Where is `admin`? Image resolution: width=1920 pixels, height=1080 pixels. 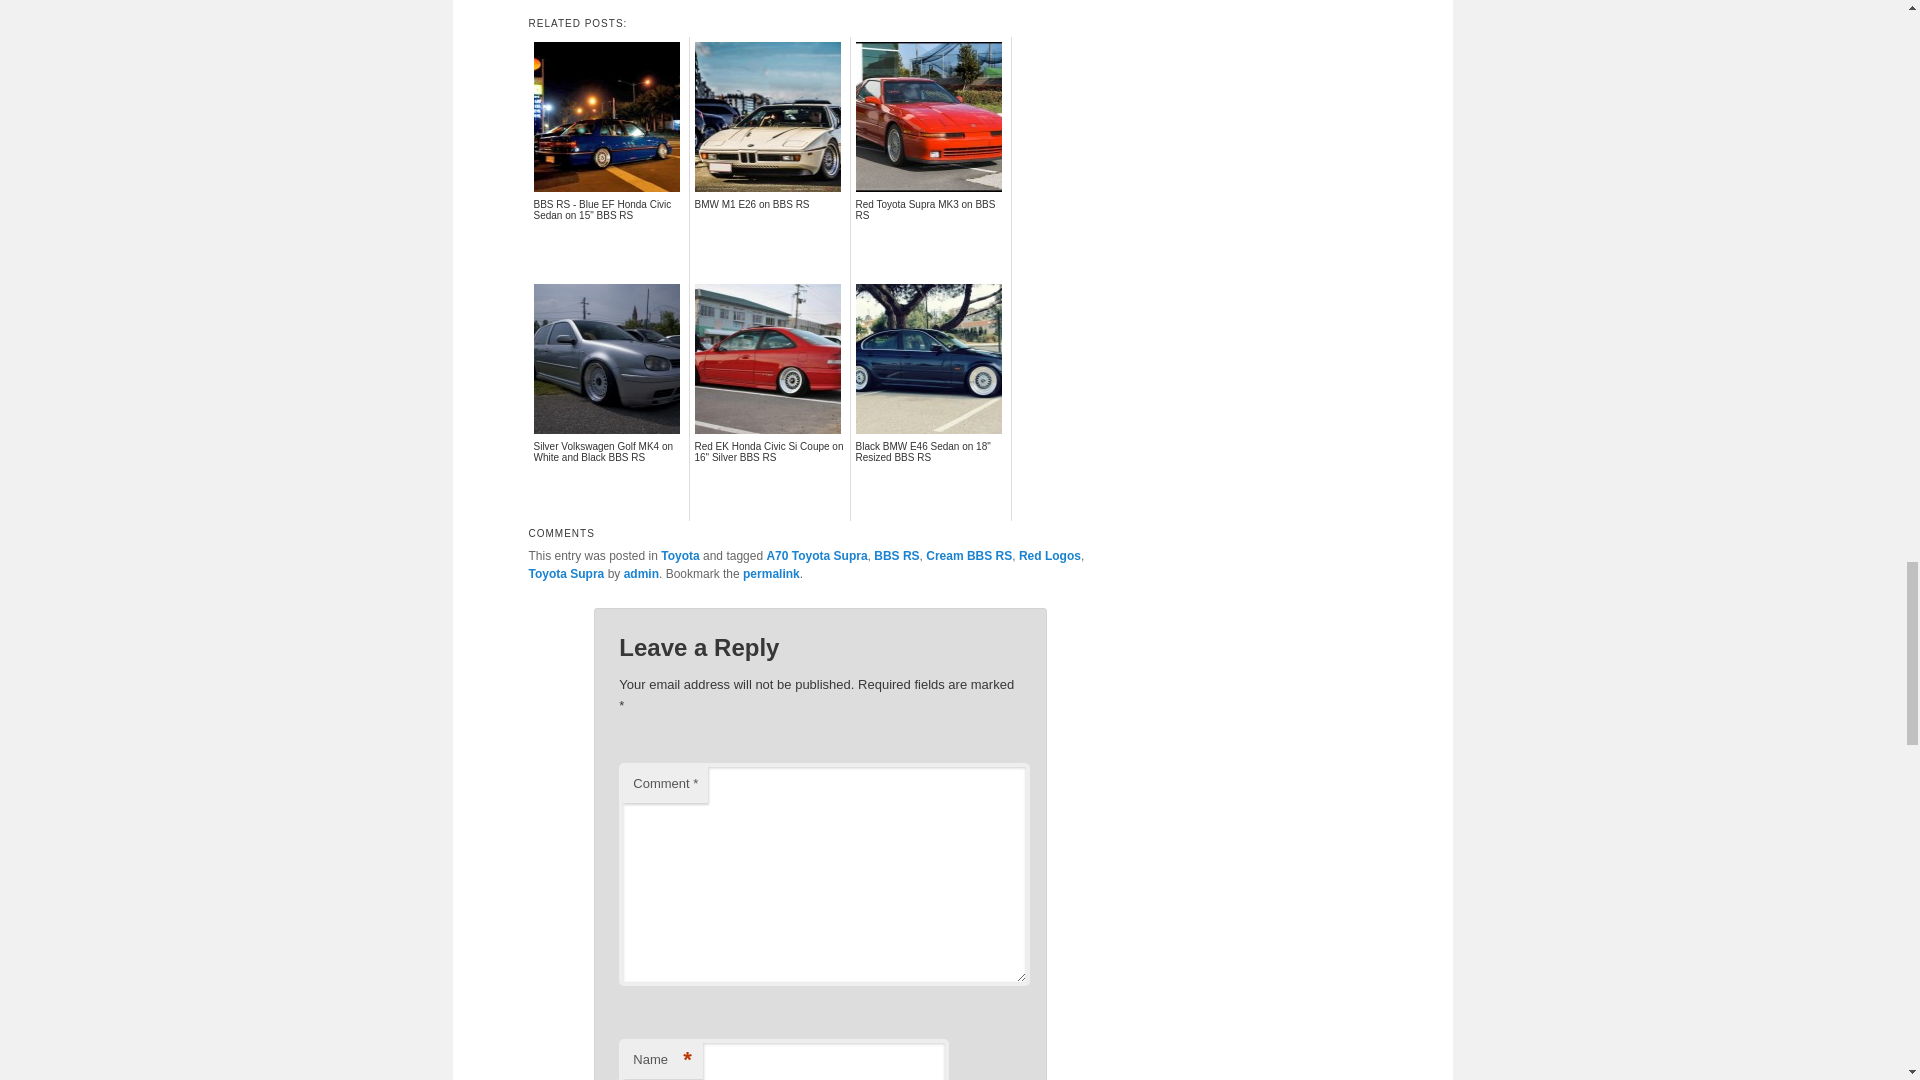
admin is located at coordinates (641, 574).